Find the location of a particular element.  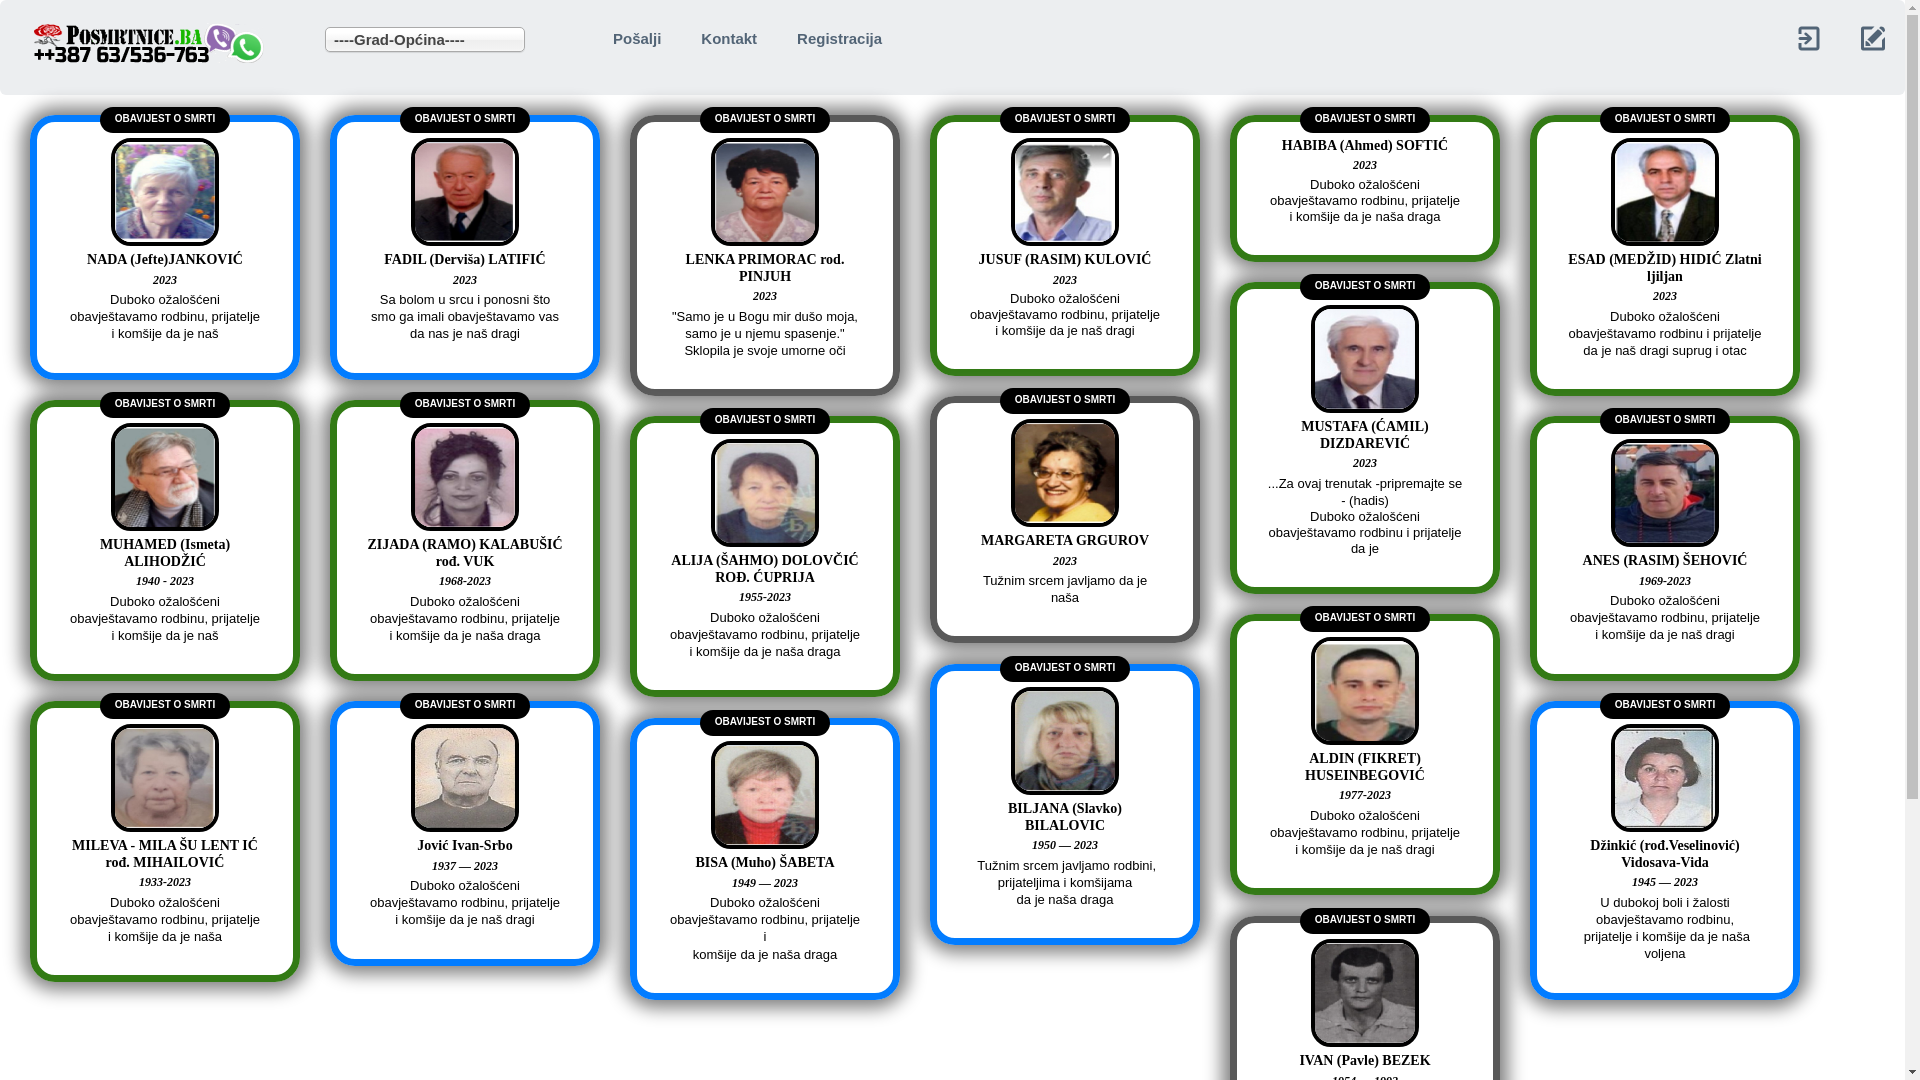

2023 is located at coordinates (1065, 571).